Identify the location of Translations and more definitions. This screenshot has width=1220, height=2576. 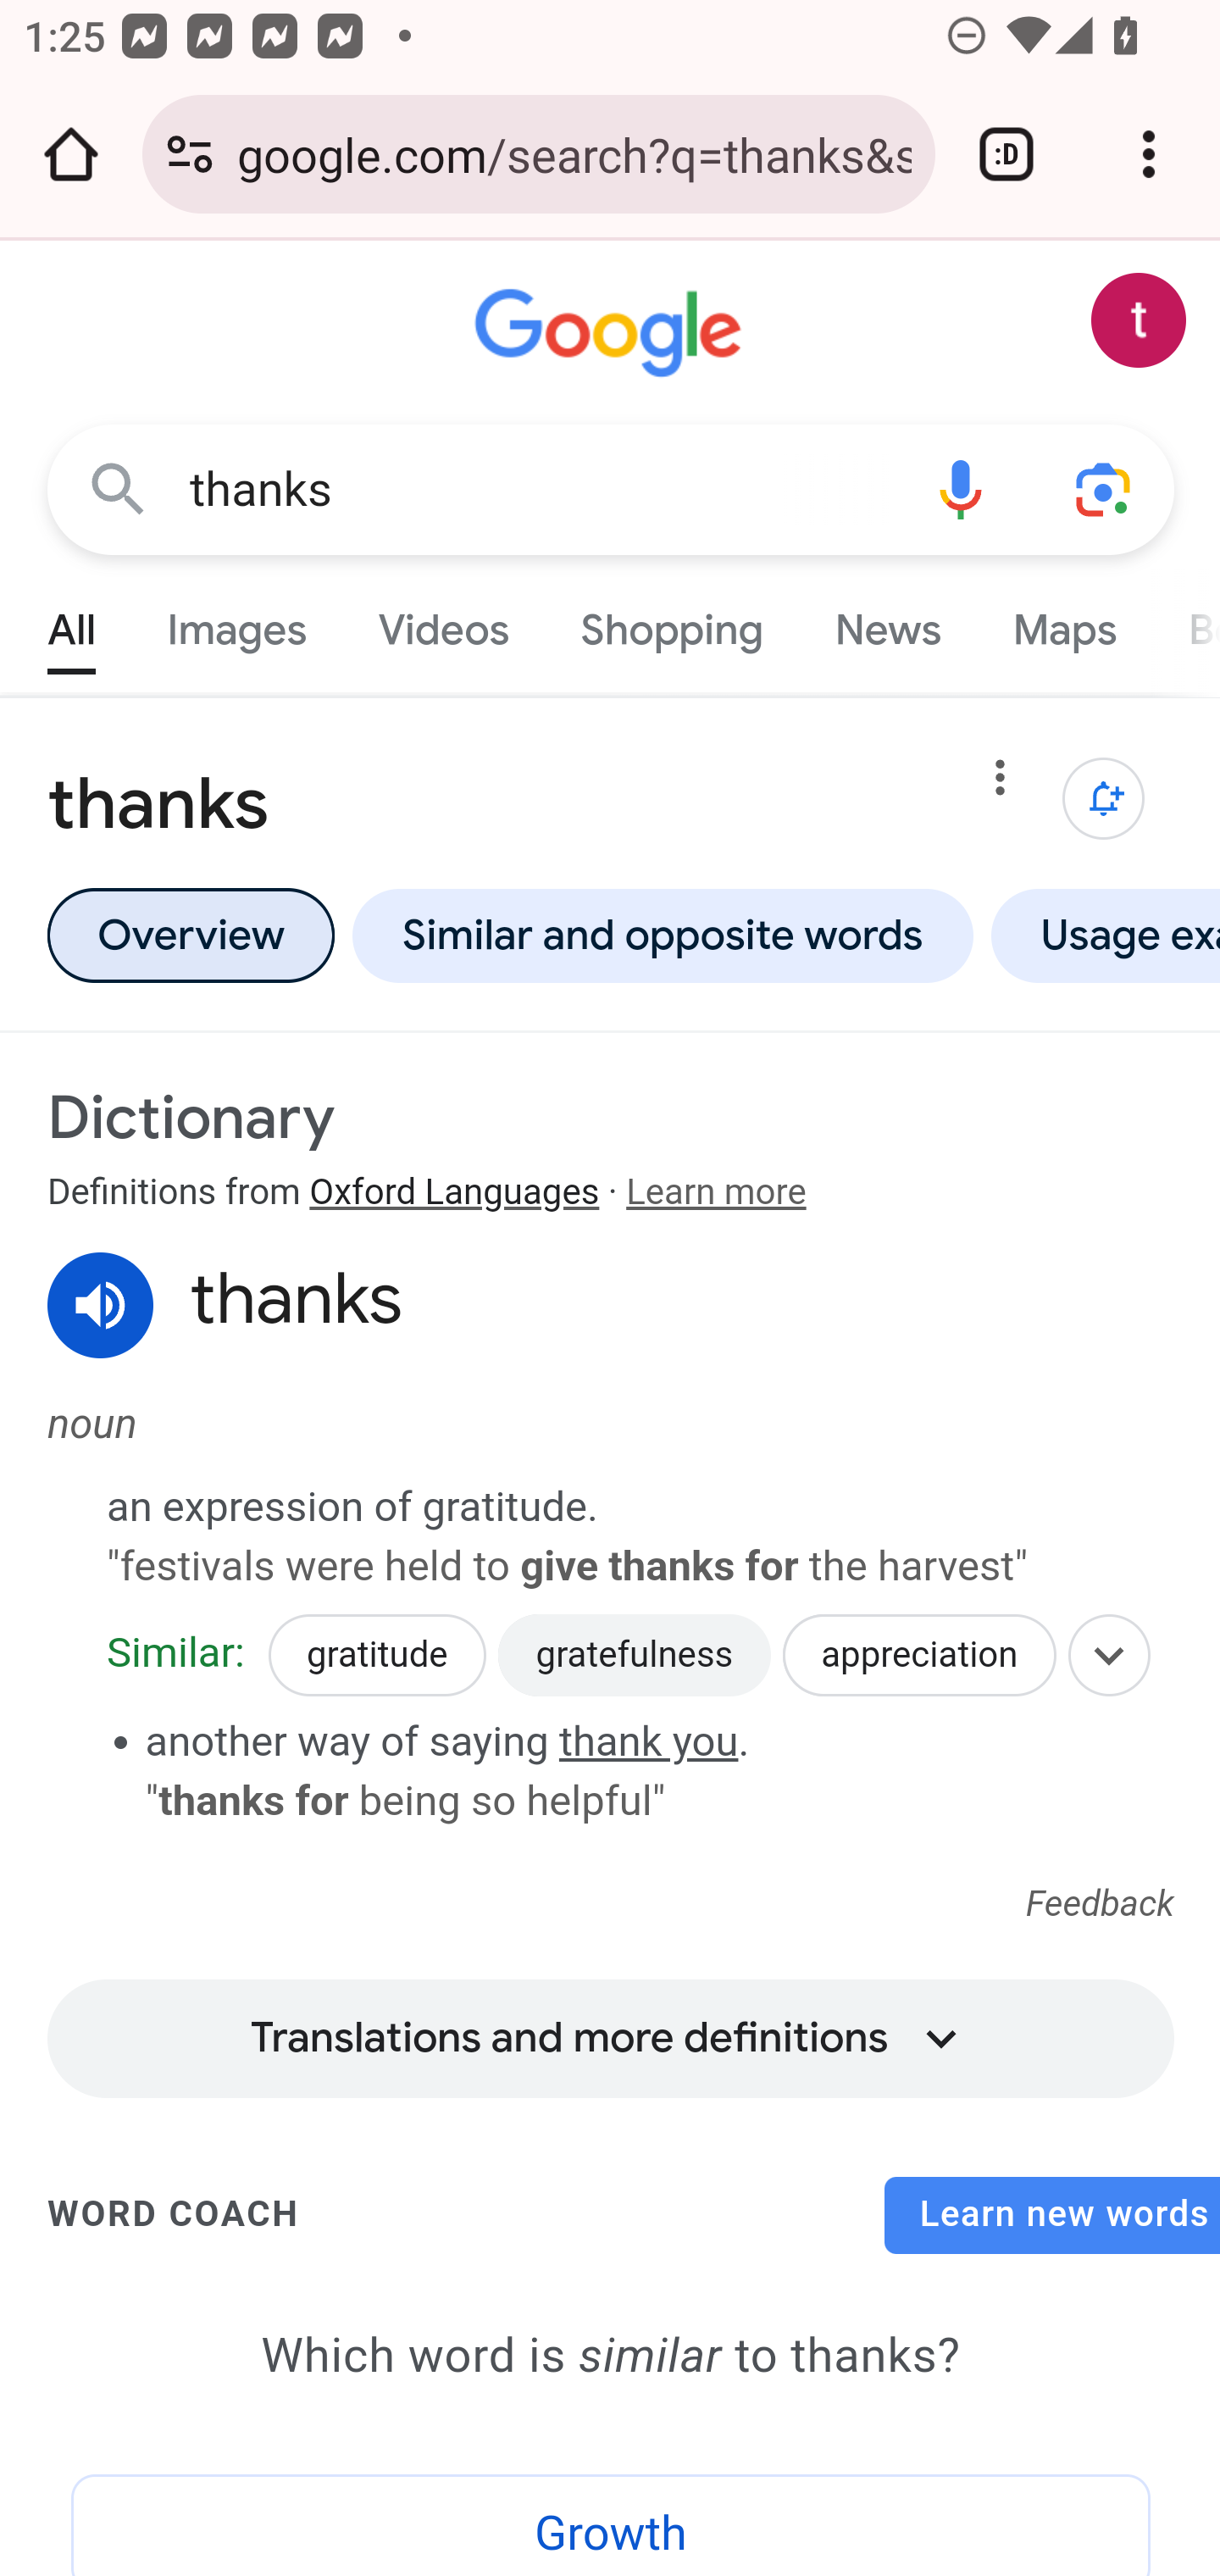
(610, 2027).